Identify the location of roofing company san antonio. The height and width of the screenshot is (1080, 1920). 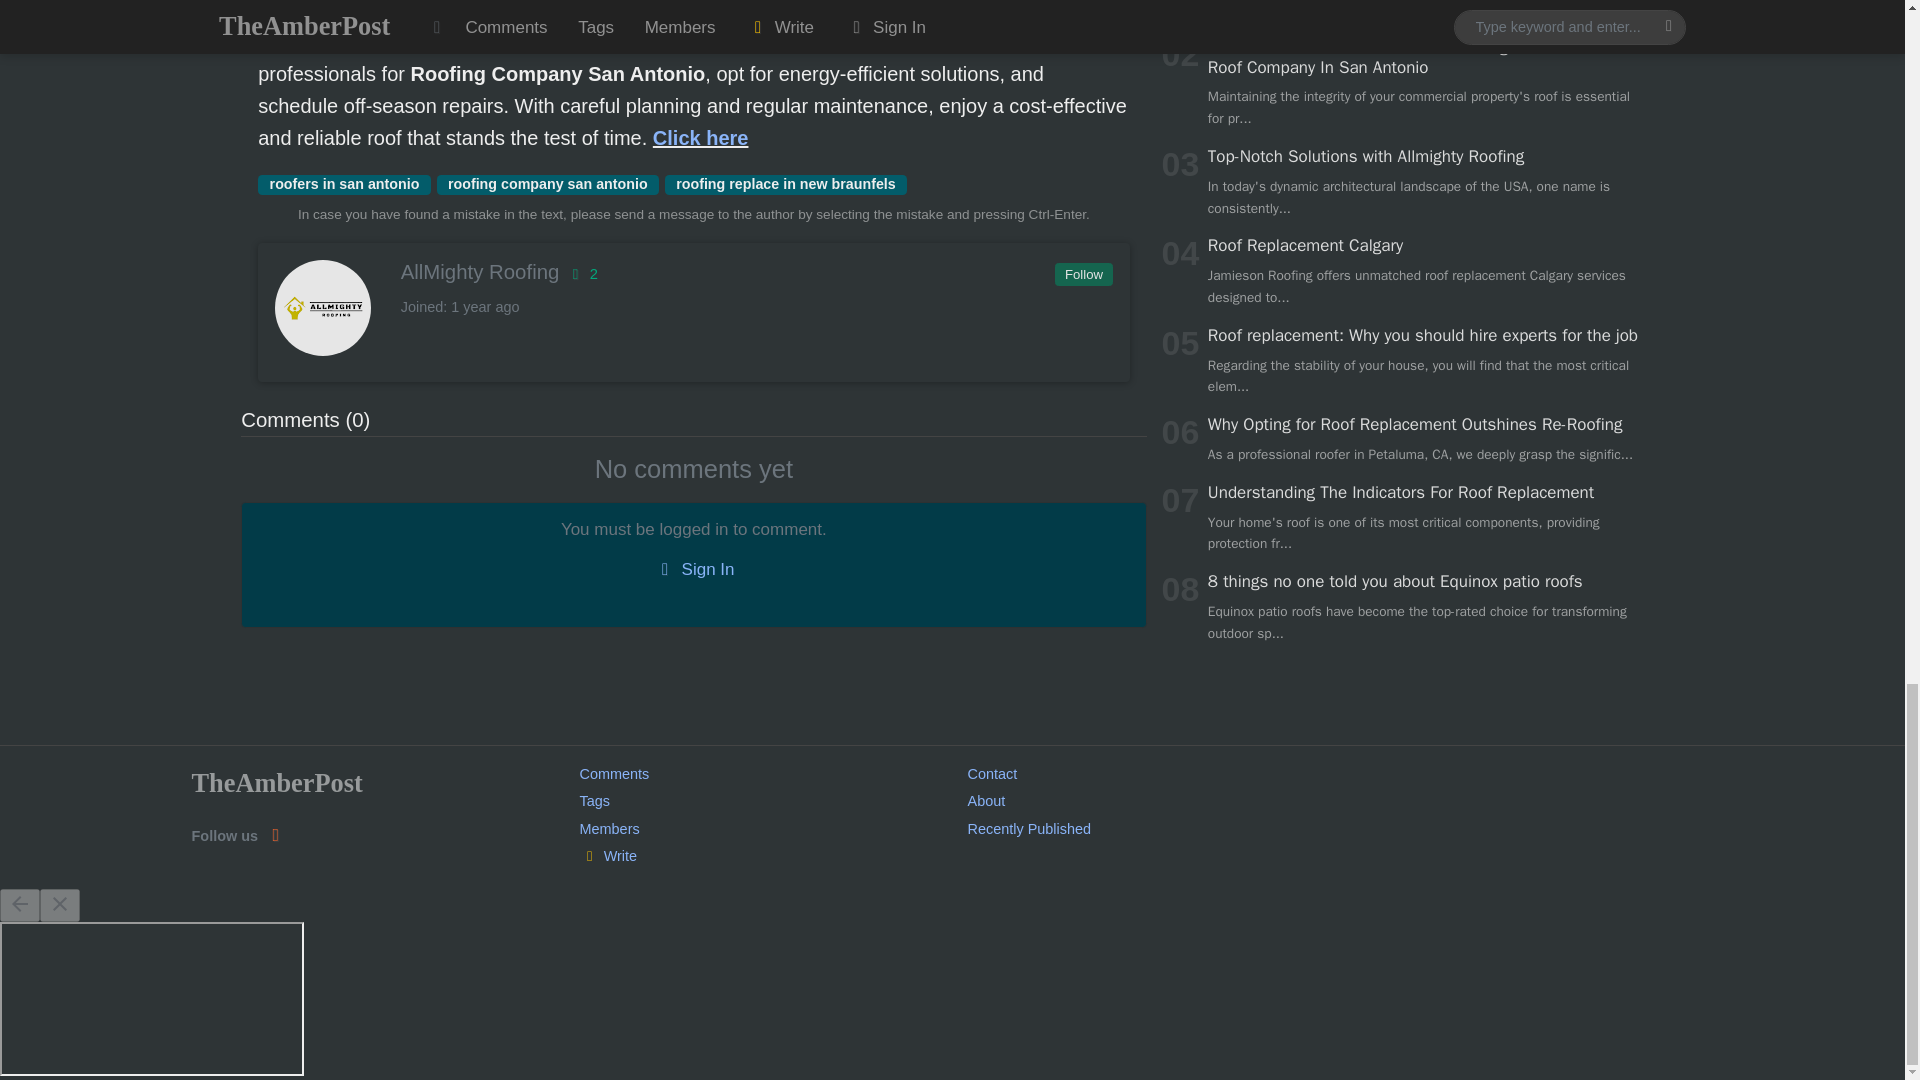
(546, 184).